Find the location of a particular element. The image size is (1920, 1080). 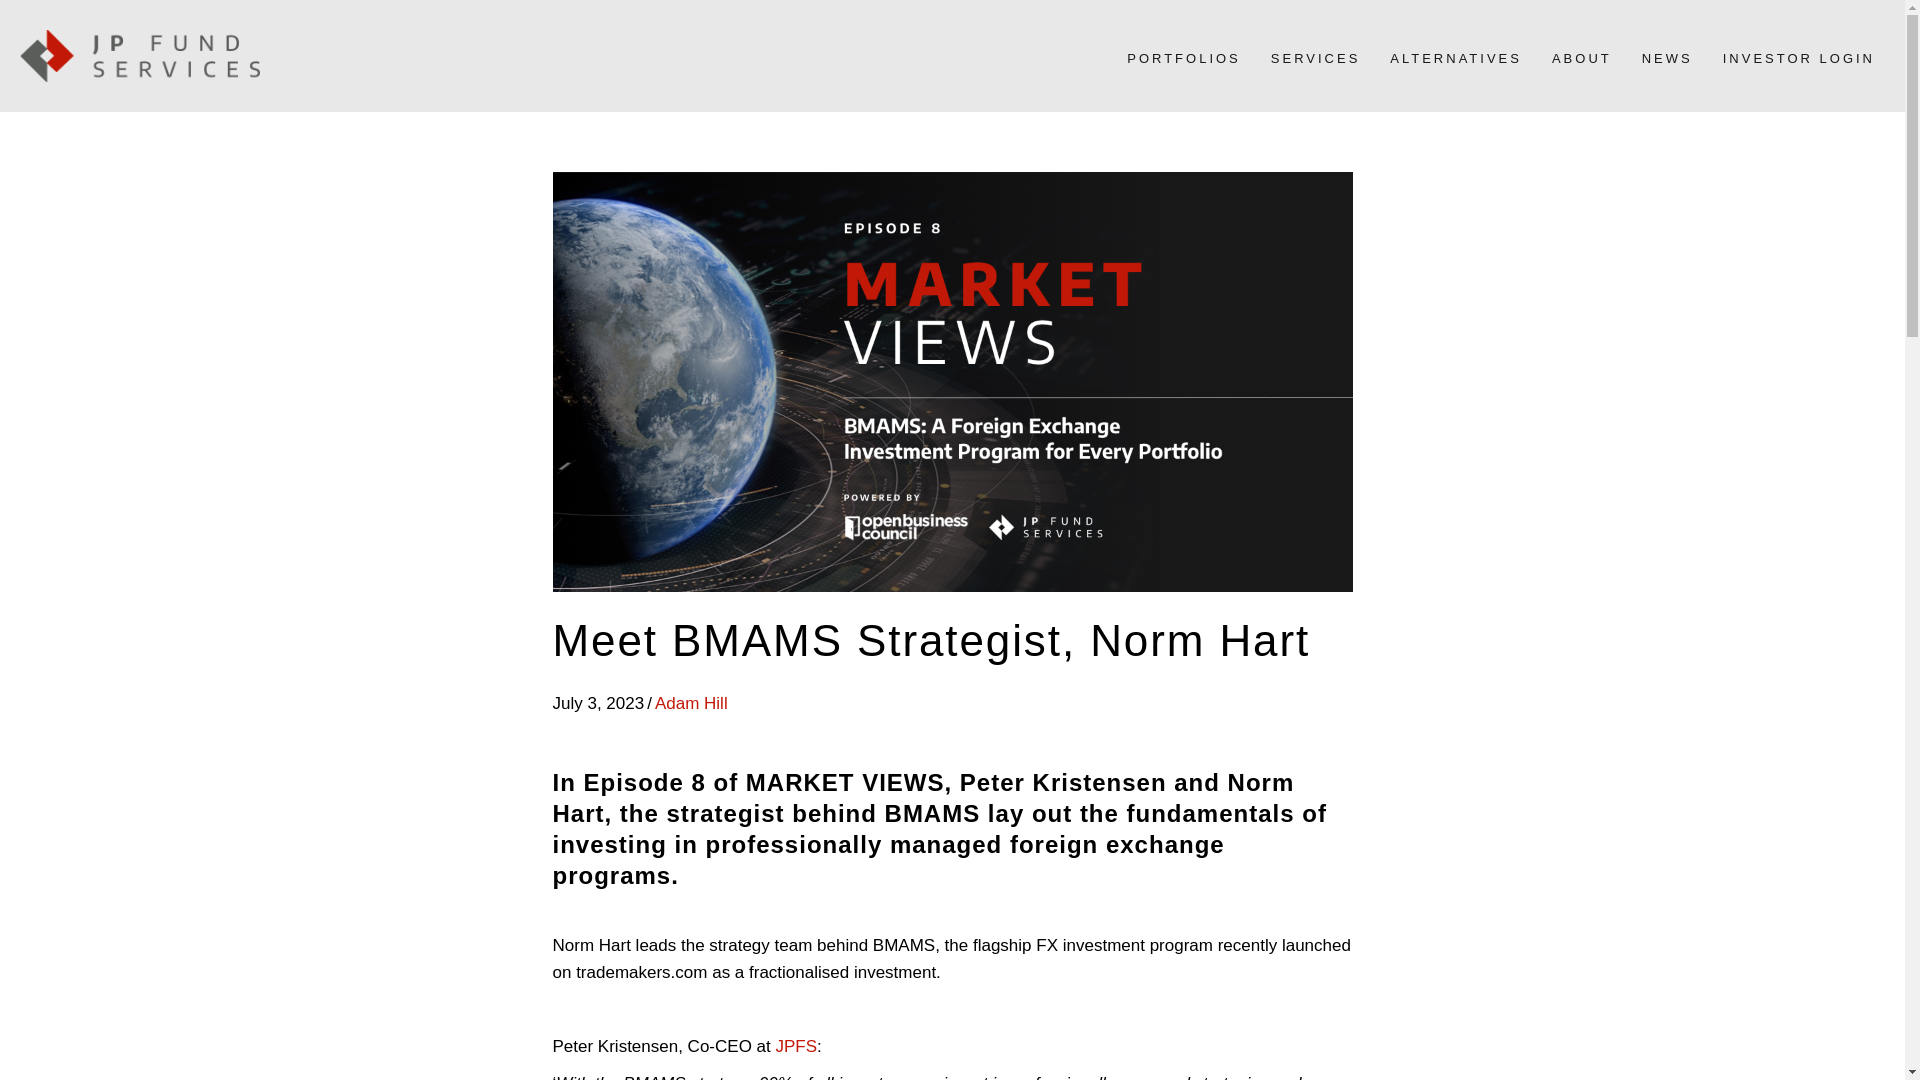

Adam Hill is located at coordinates (690, 703).